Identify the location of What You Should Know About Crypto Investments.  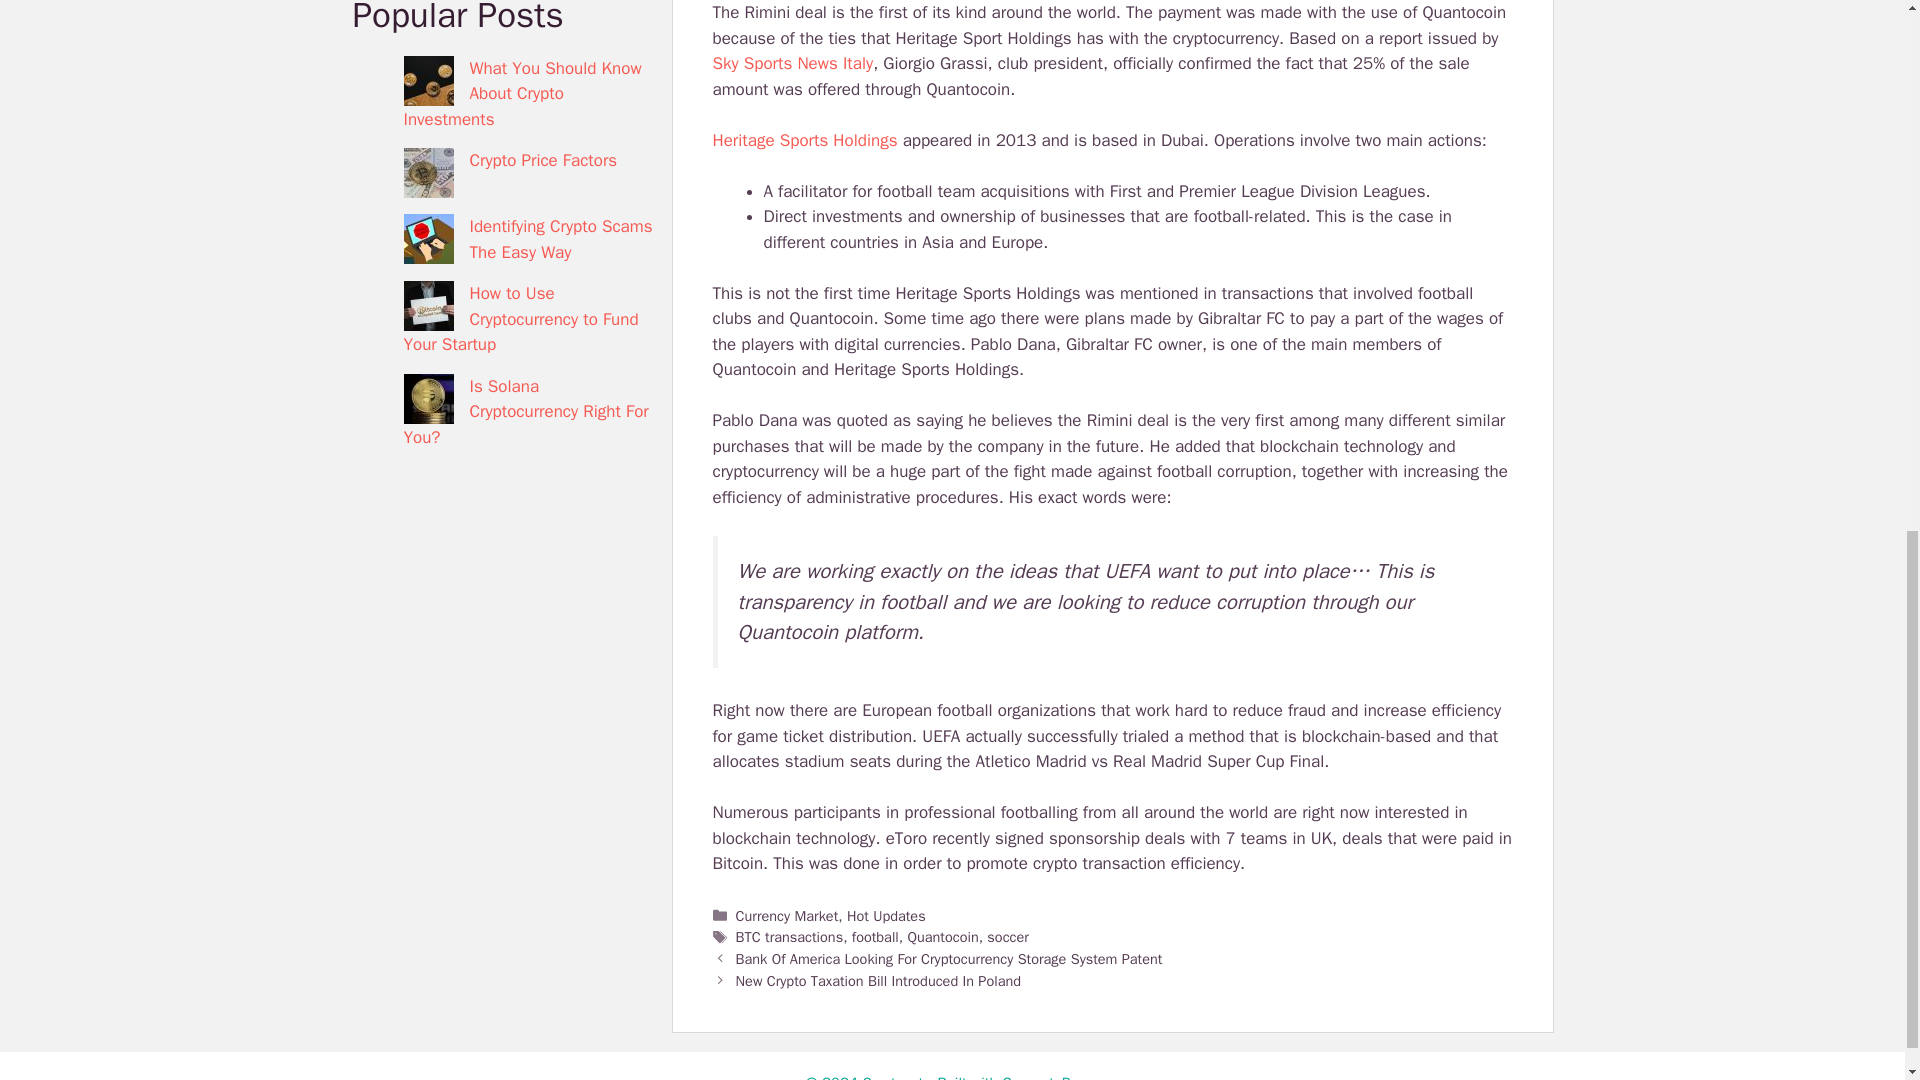
(522, 94).